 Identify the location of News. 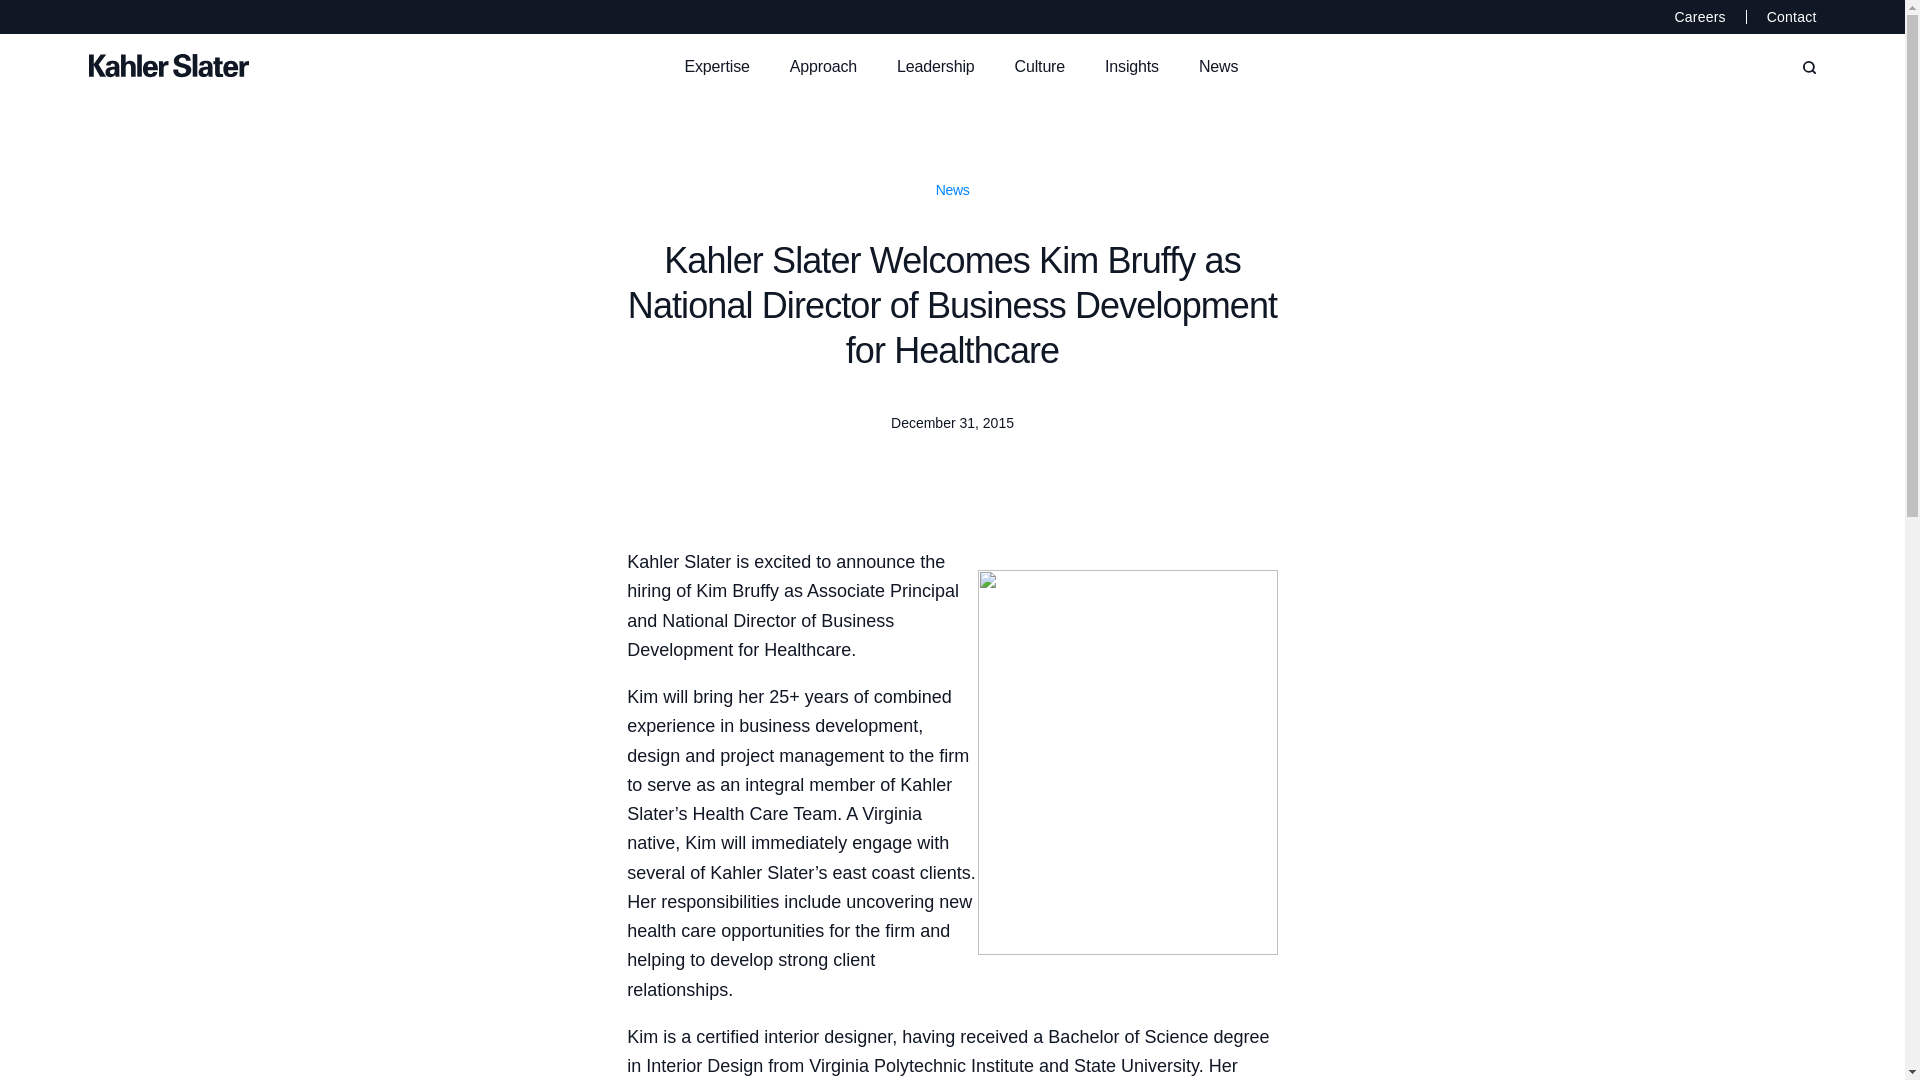
(1218, 66).